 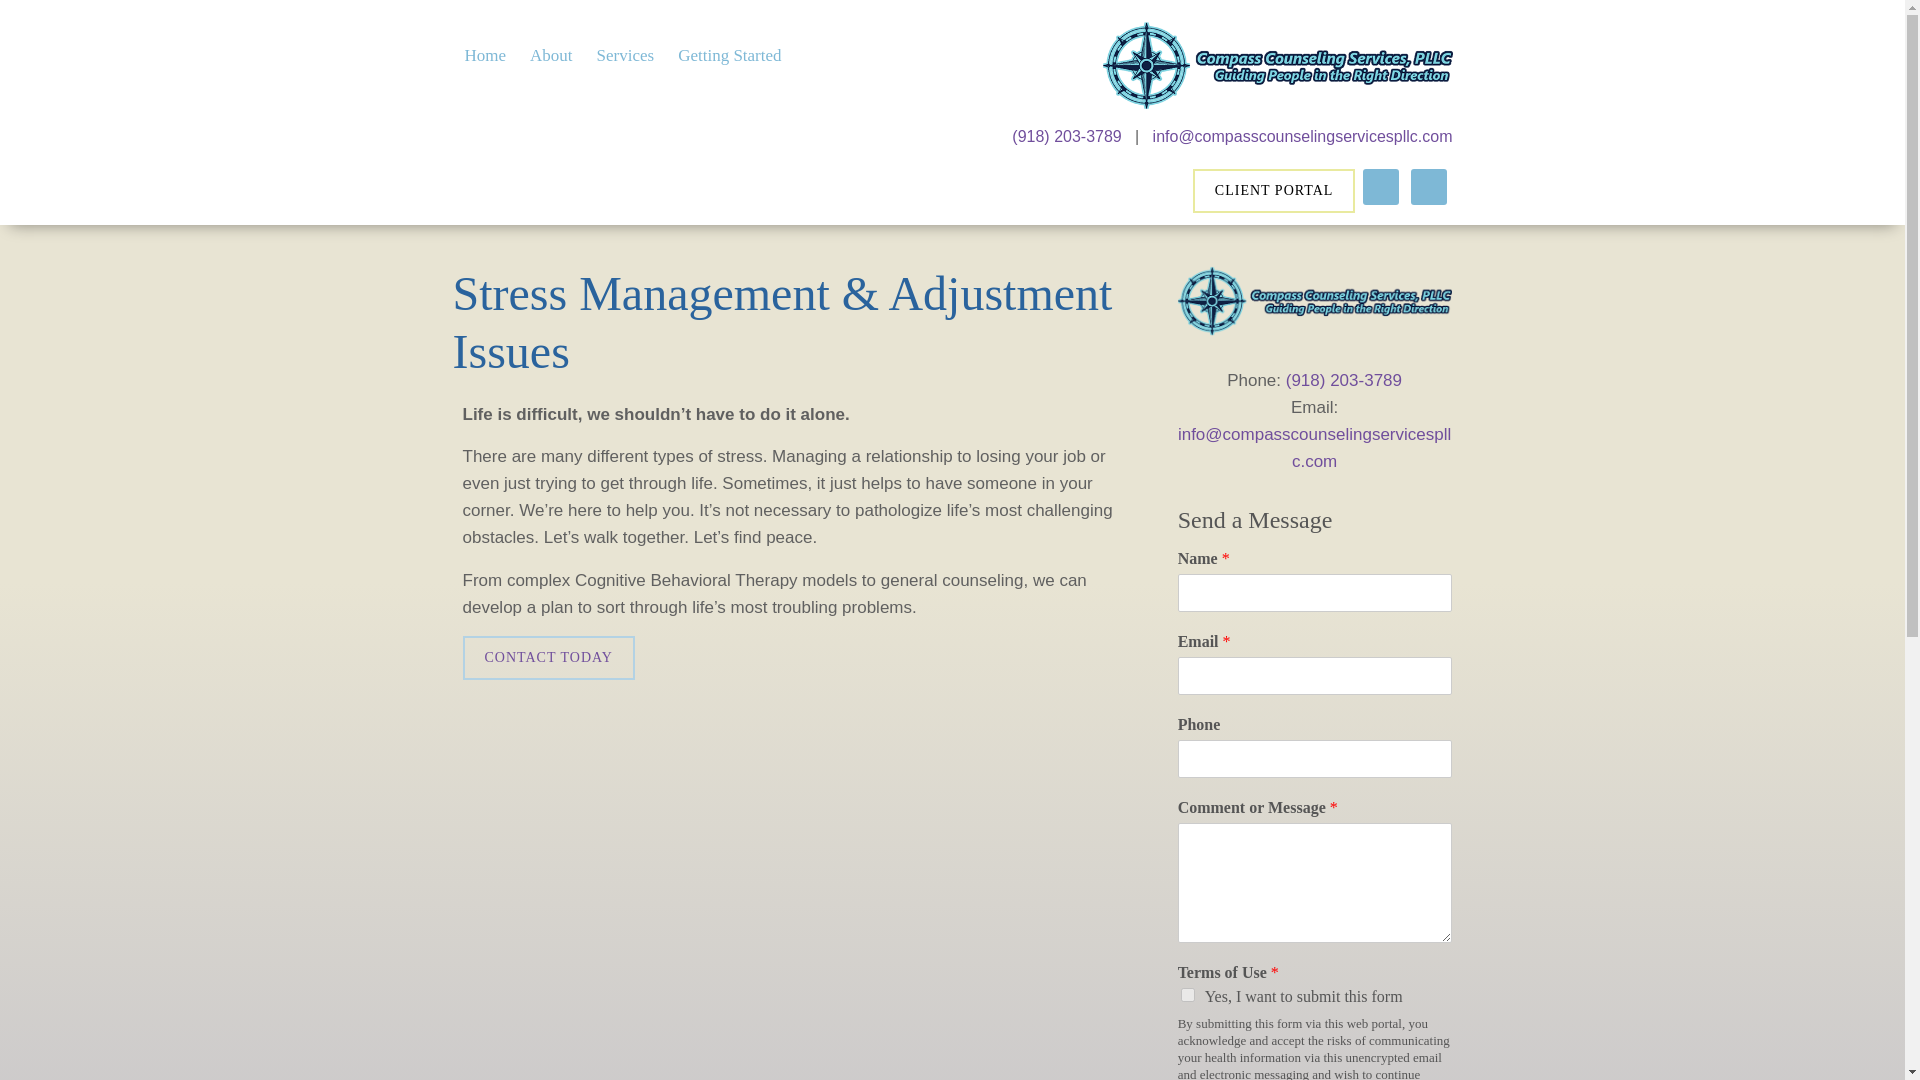 I want to click on CONTACT TODAY, so click(x=548, y=658).